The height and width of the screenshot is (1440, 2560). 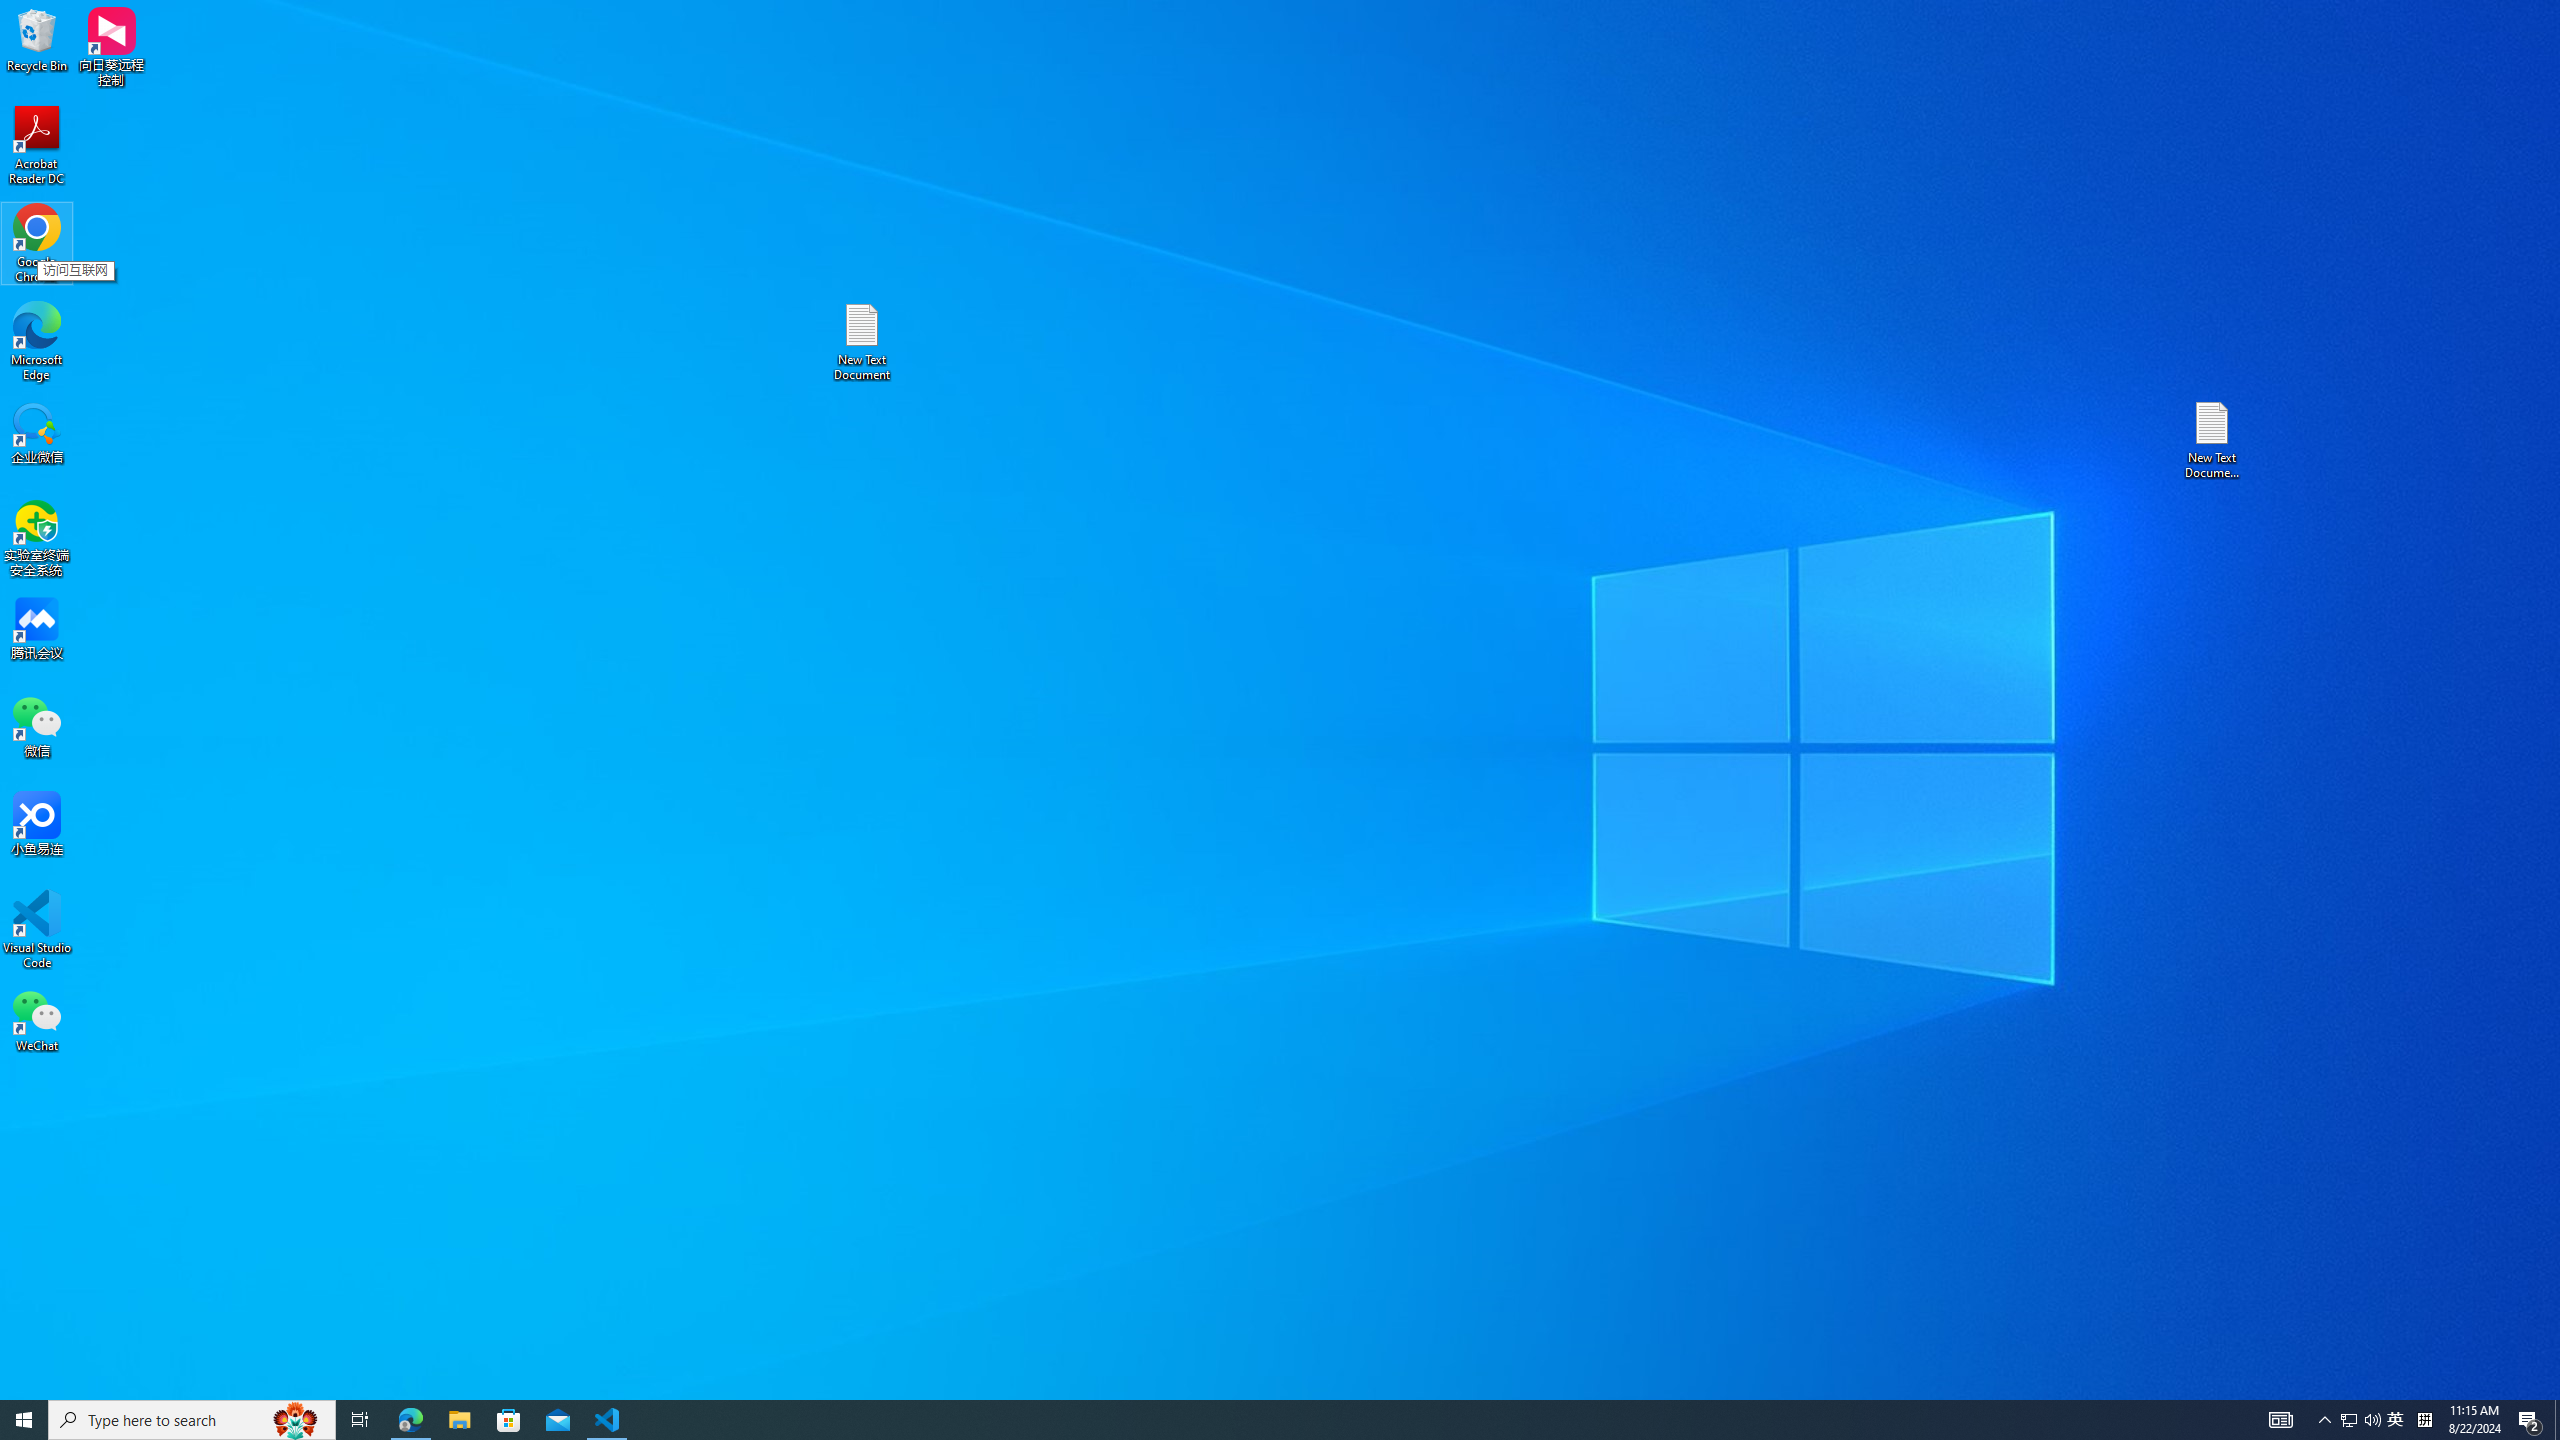 I want to click on Tray Input Indicator - Chinese (Simplified, China), so click(x=2557, y=1420).